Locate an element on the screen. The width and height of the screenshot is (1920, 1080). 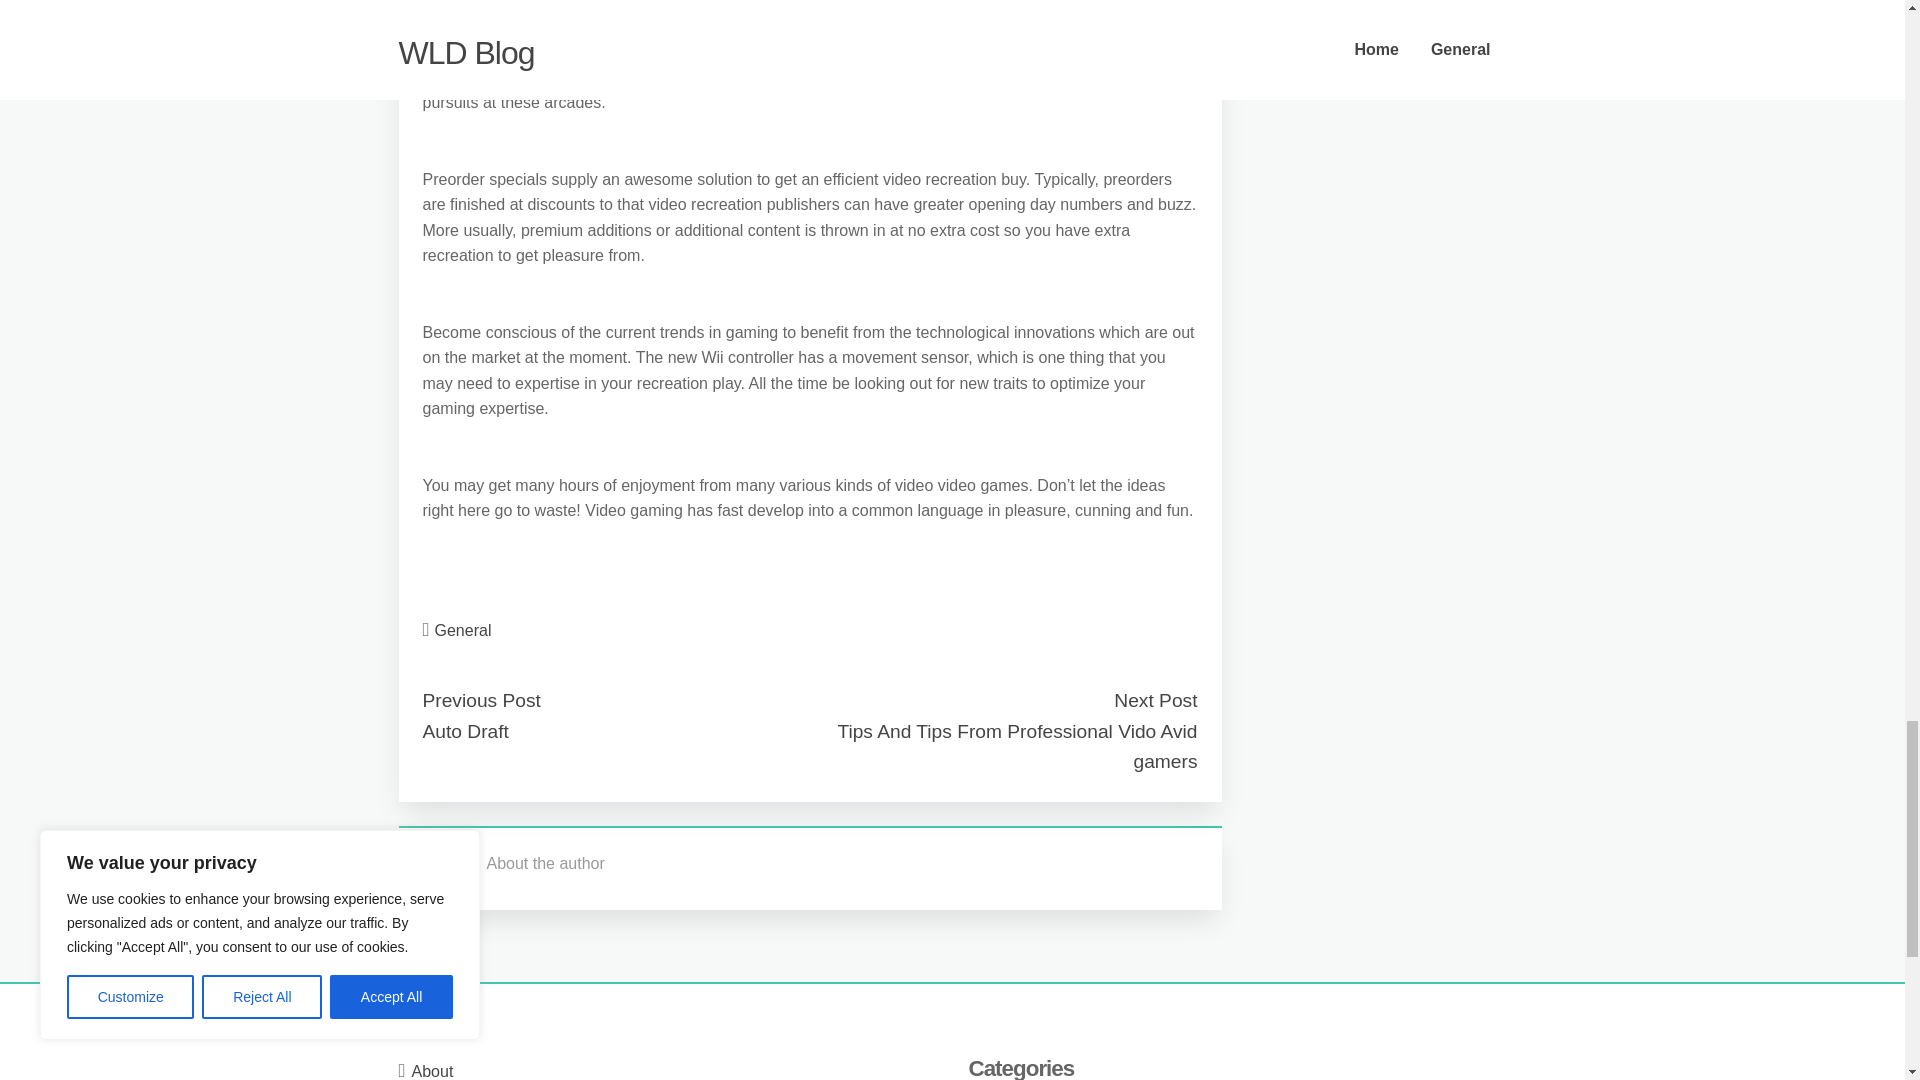
Auto Draft is located at coordinates (465, 731).